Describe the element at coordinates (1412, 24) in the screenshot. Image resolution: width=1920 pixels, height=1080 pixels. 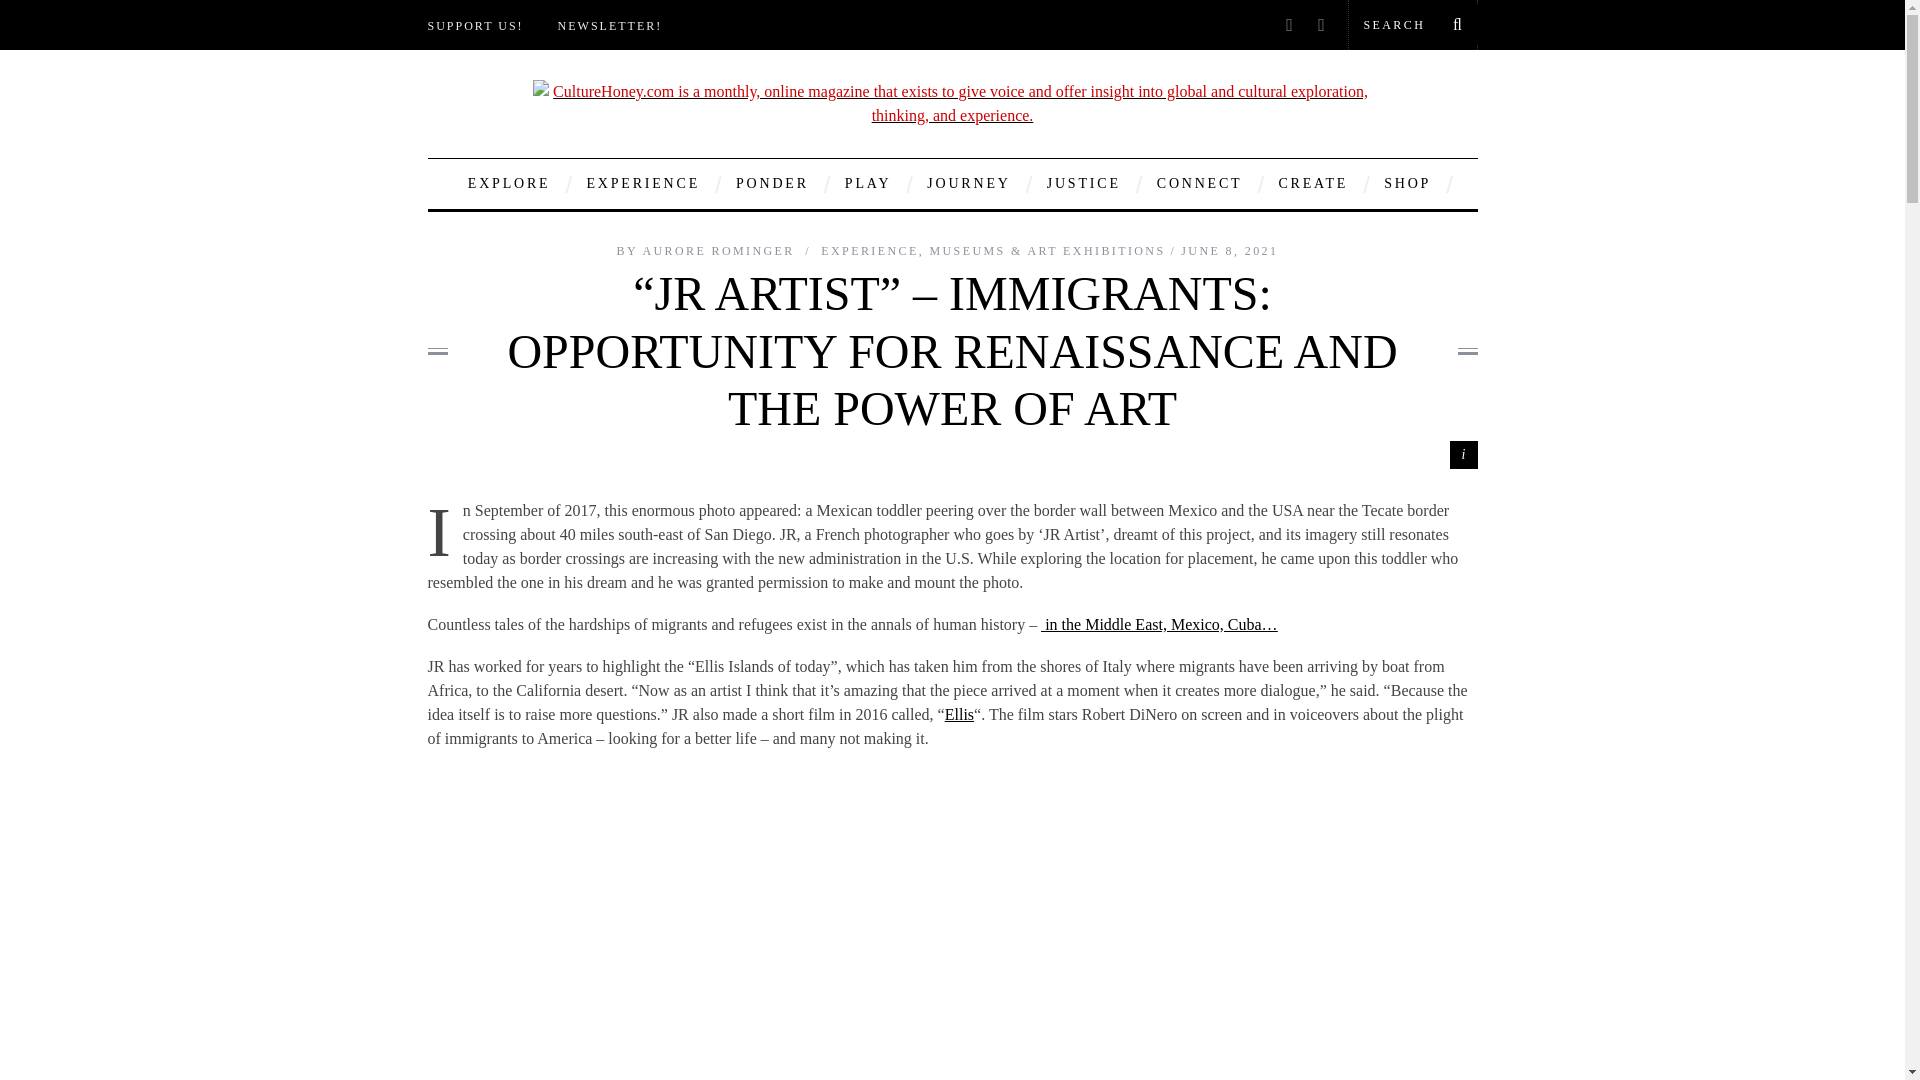
I see `Search` at that location.